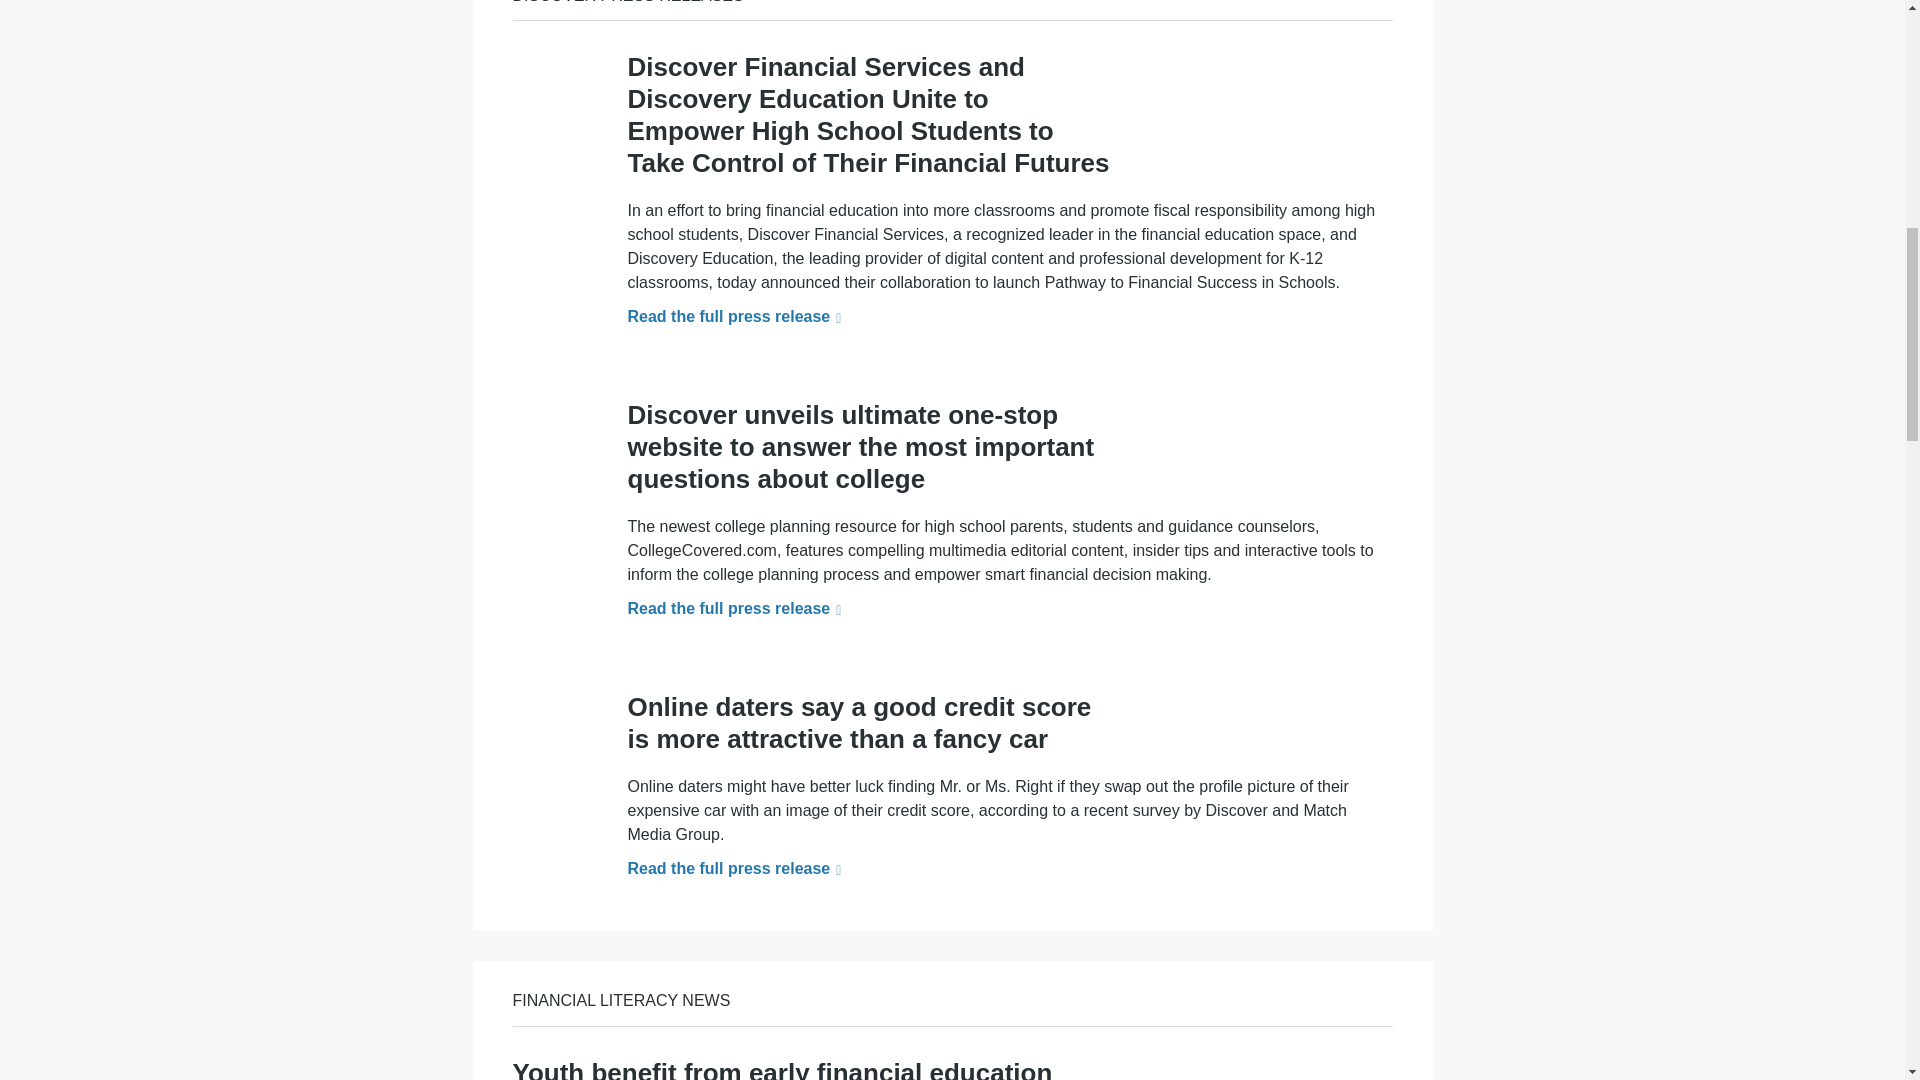 This screenshot has height=1080, width=1920. What do you see at coordinates (734, 608) in the screenshot?
I see `Read the full press release` at bounding box center [734, 608].